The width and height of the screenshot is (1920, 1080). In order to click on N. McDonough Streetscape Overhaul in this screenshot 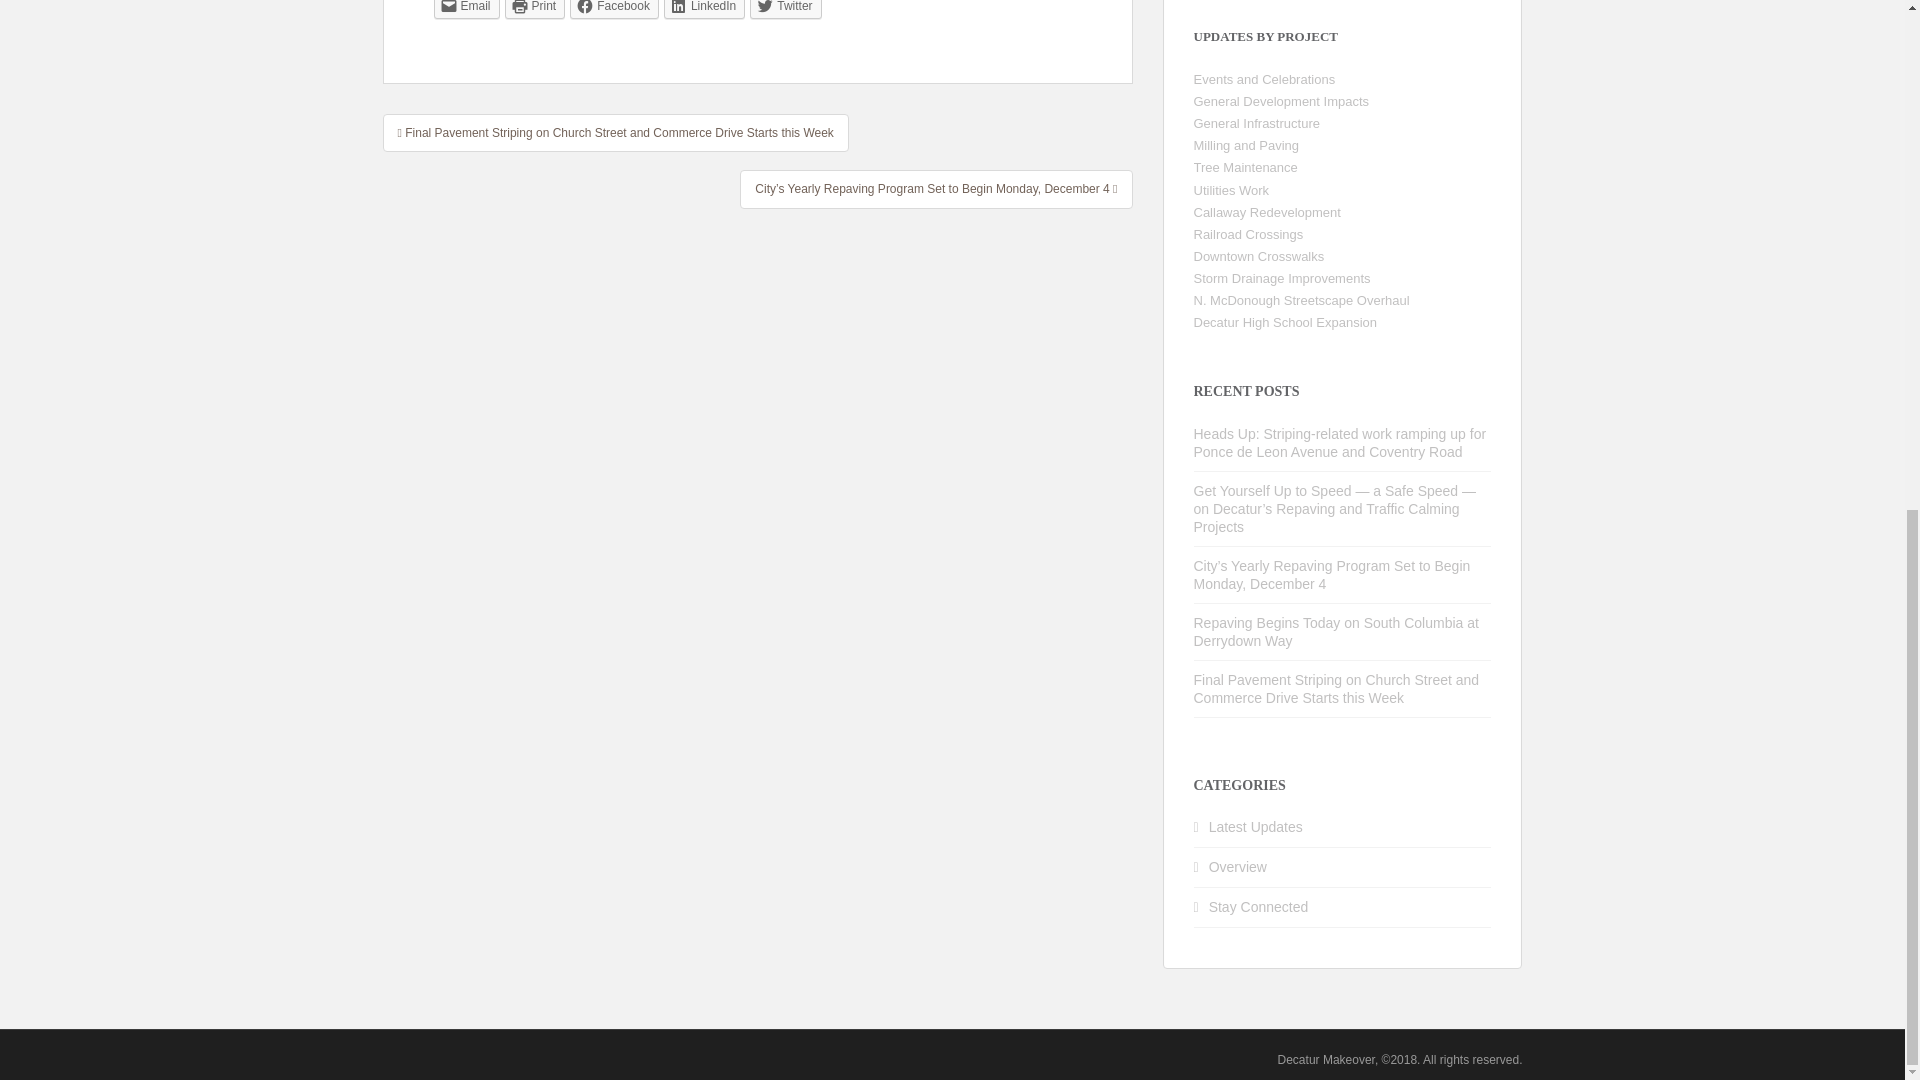, I will do `click(1302, 300)`.